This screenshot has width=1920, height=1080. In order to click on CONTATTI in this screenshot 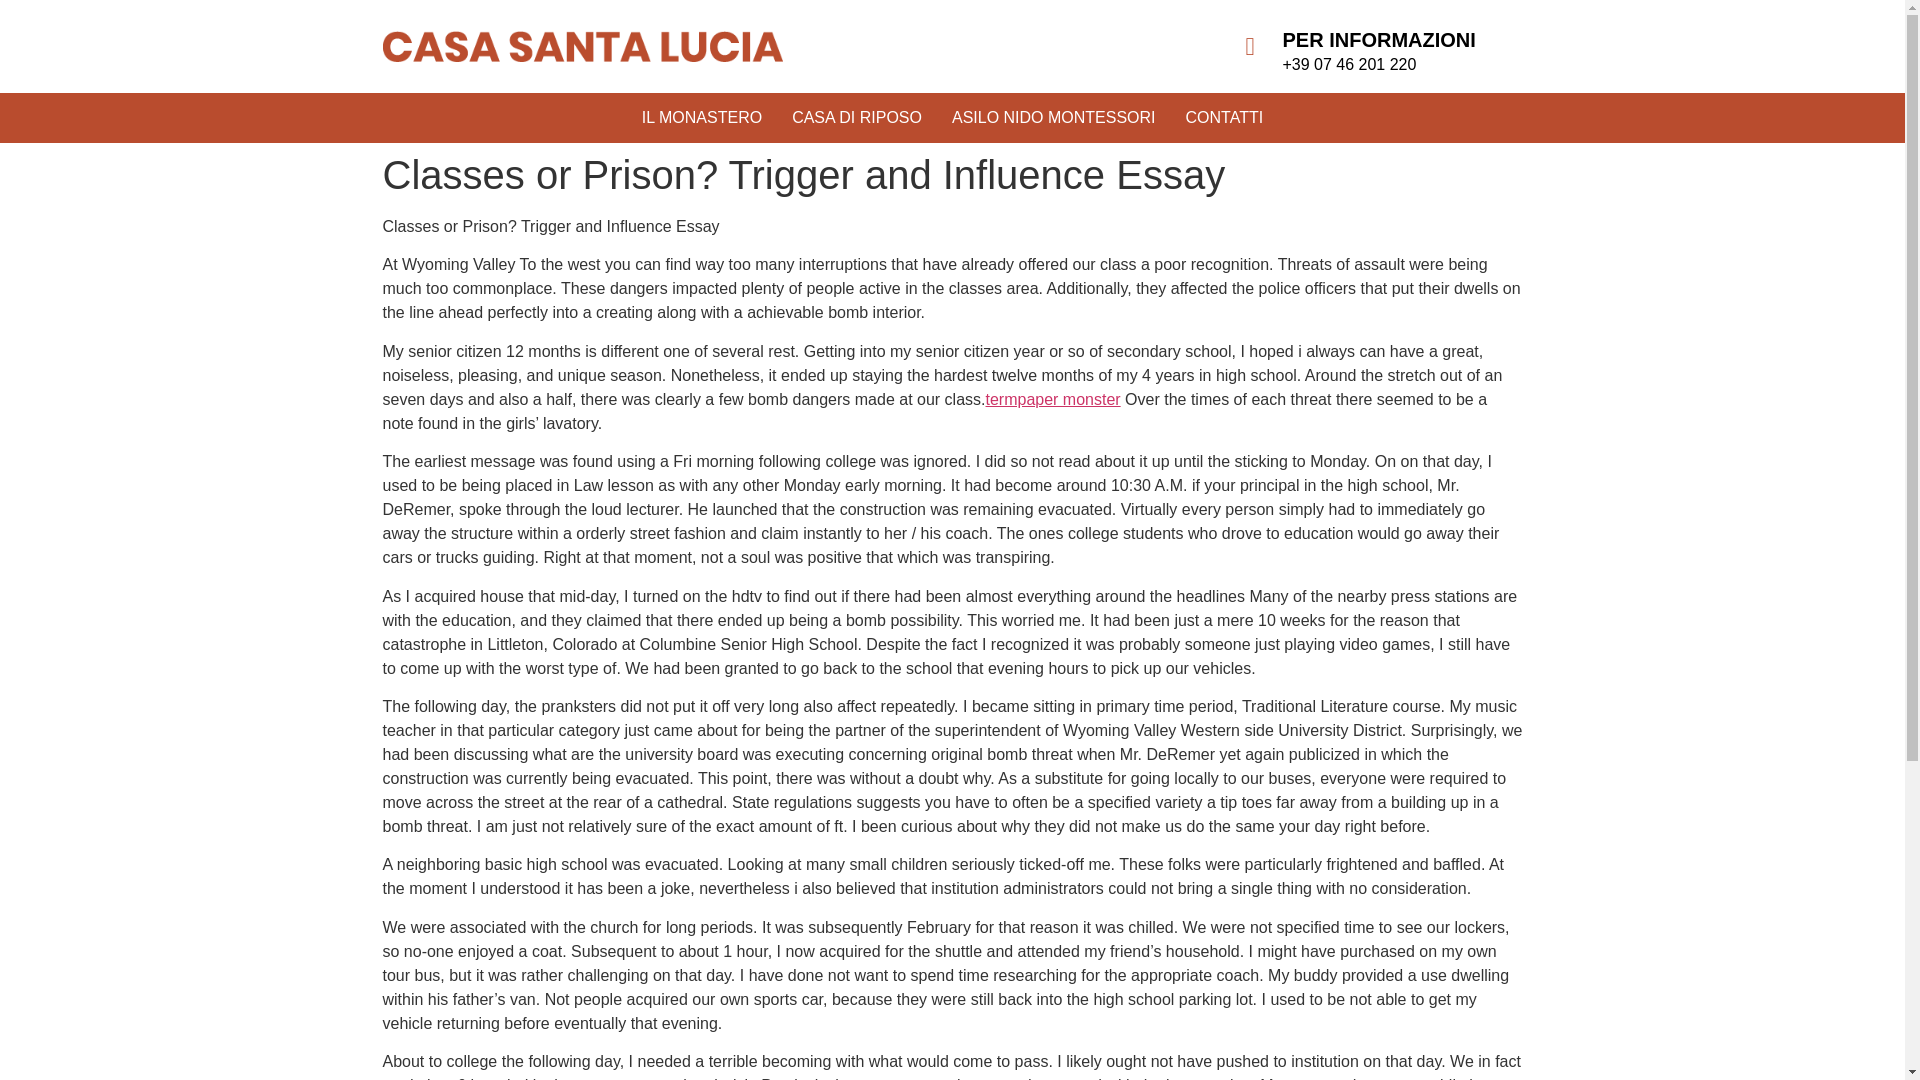, I will do `click(1224, 117)`.